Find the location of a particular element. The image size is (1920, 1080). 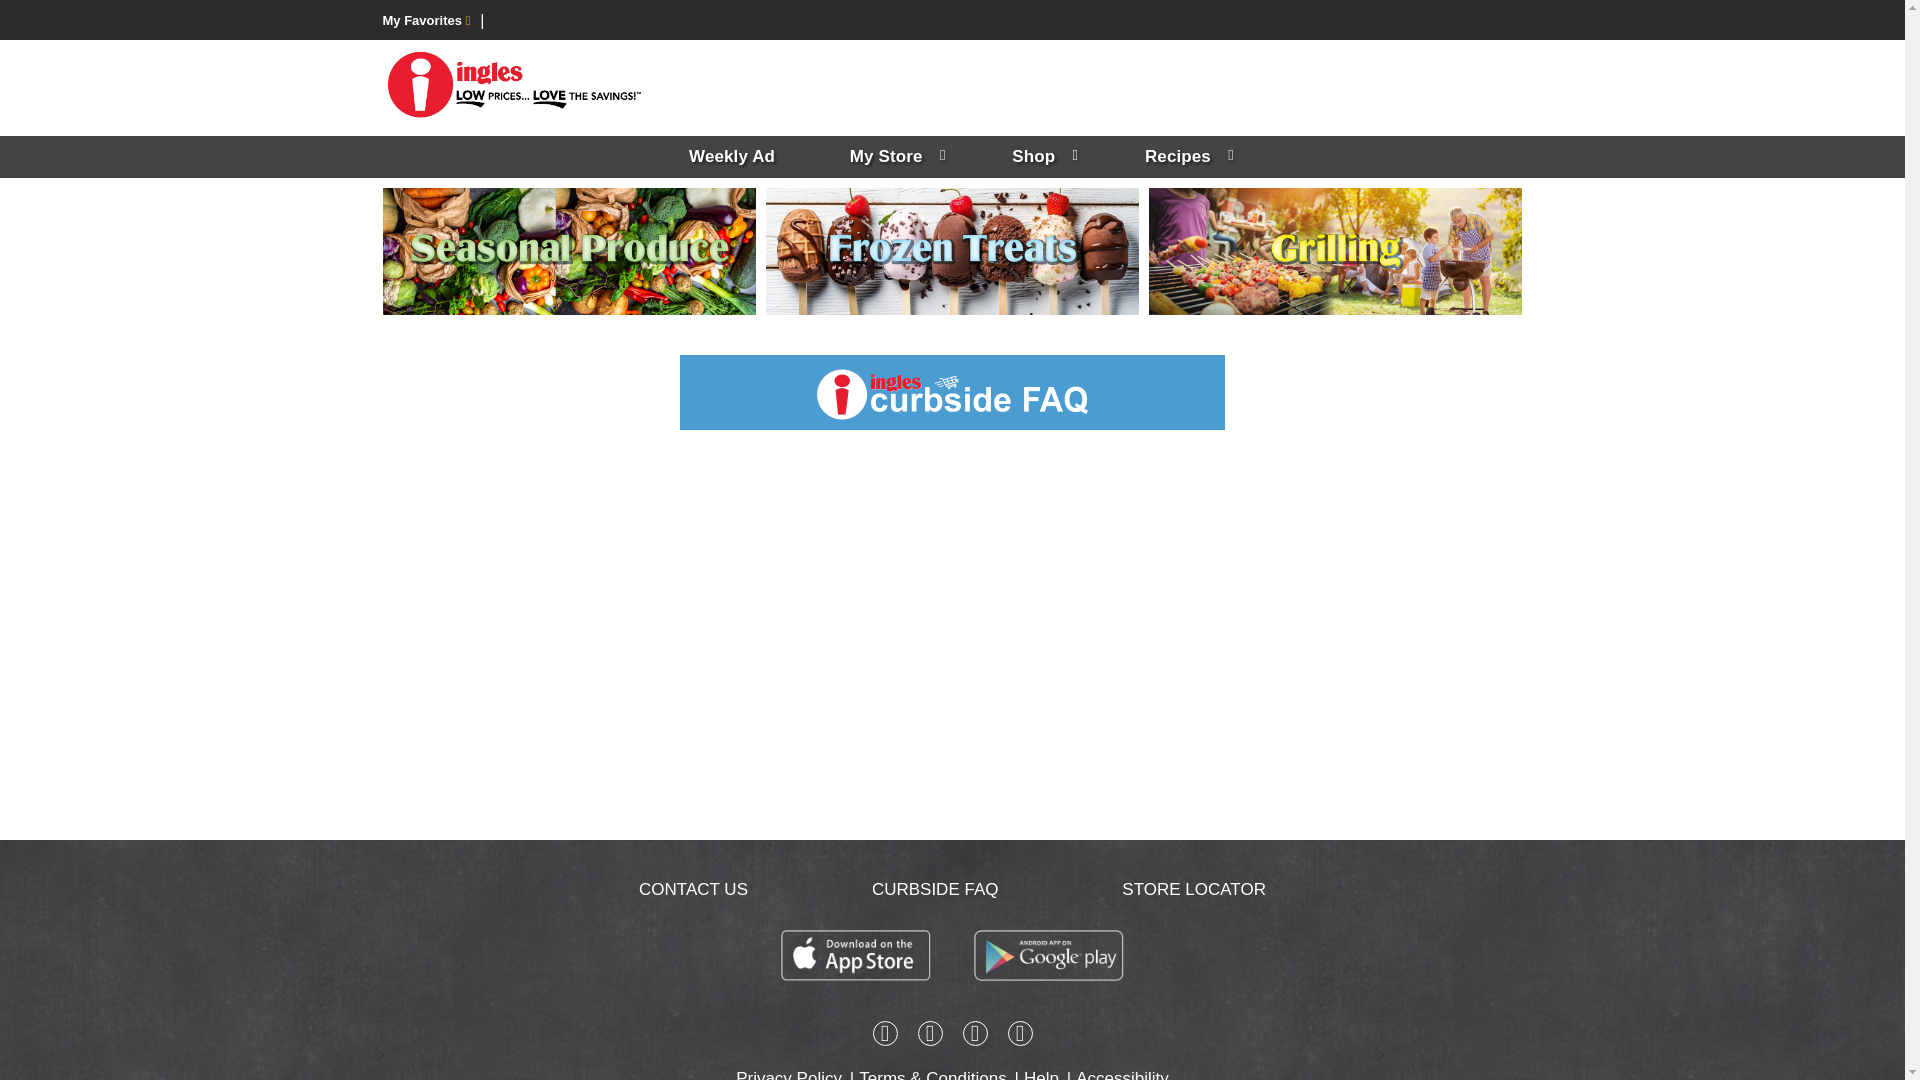

instagram is located at coordinates (930, 1036).